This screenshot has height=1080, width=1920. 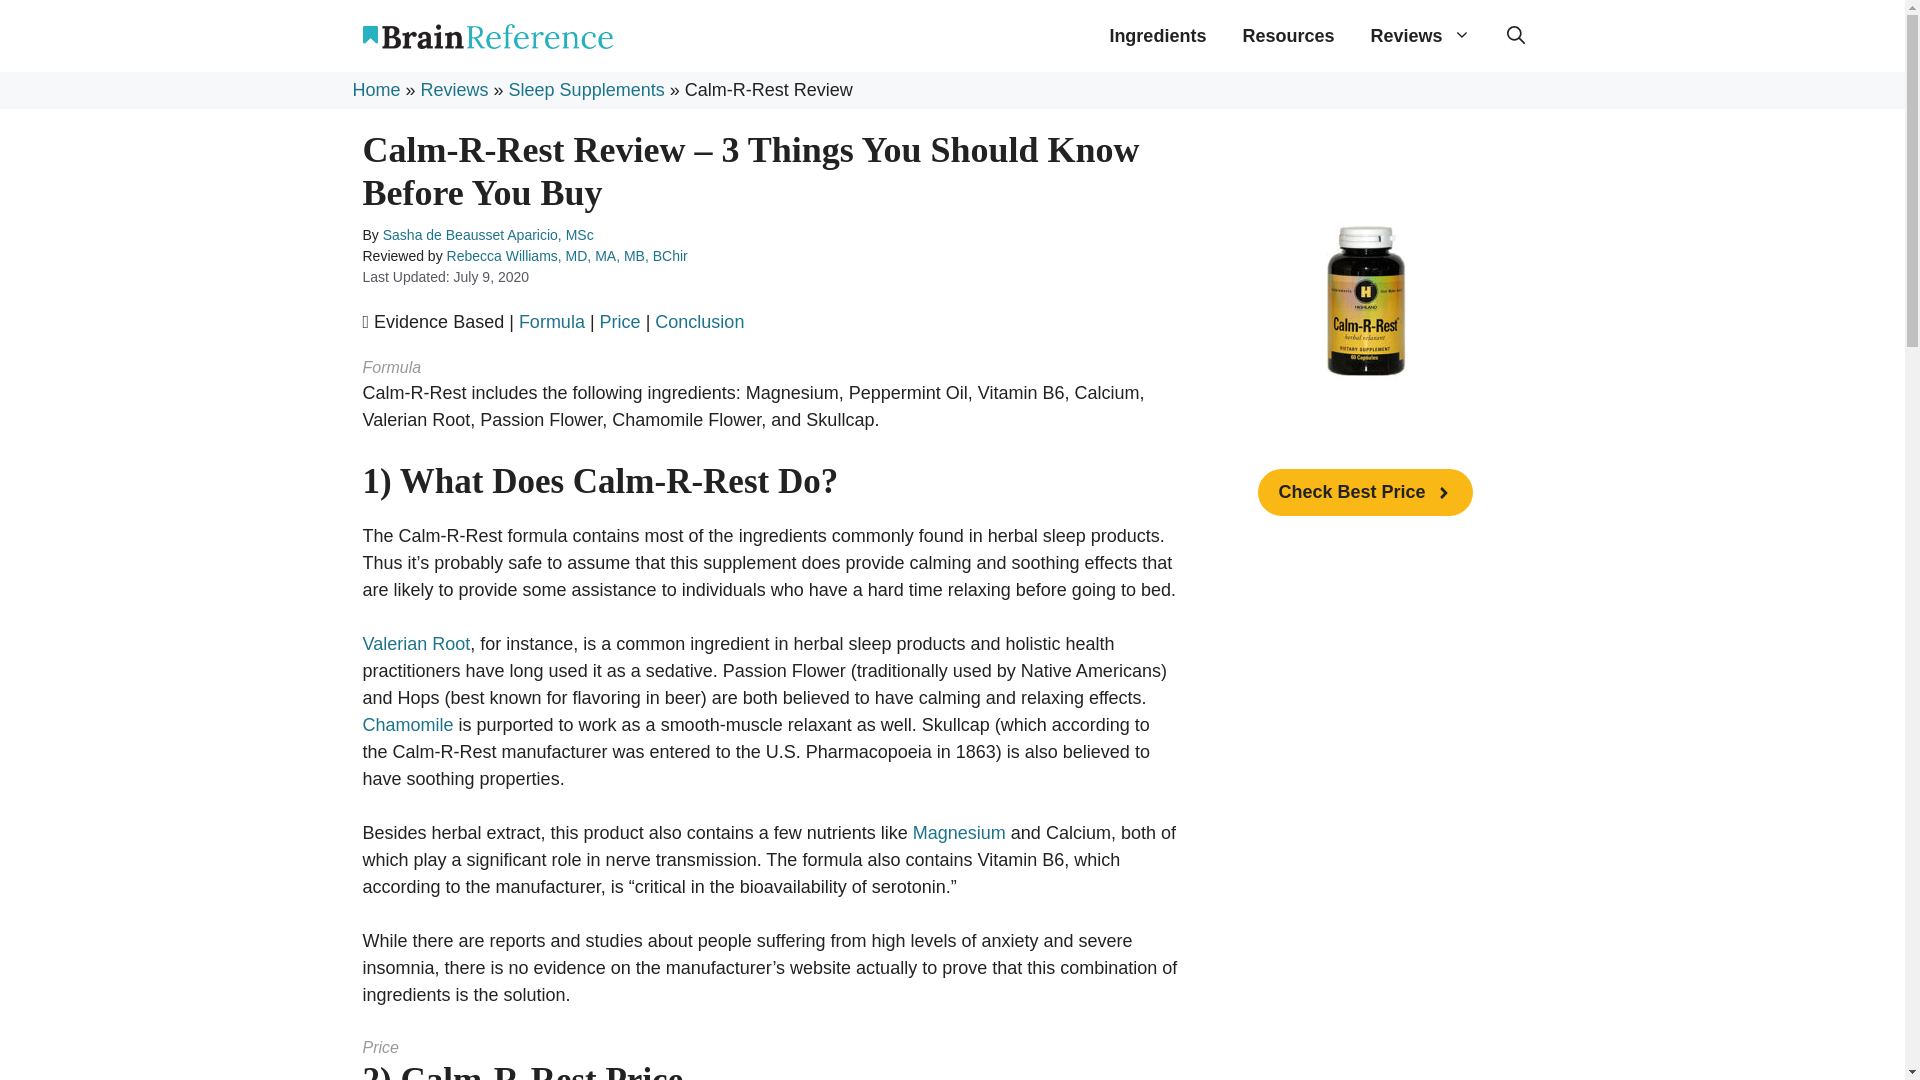 I want to click on Price, so click(x=620, y=322).